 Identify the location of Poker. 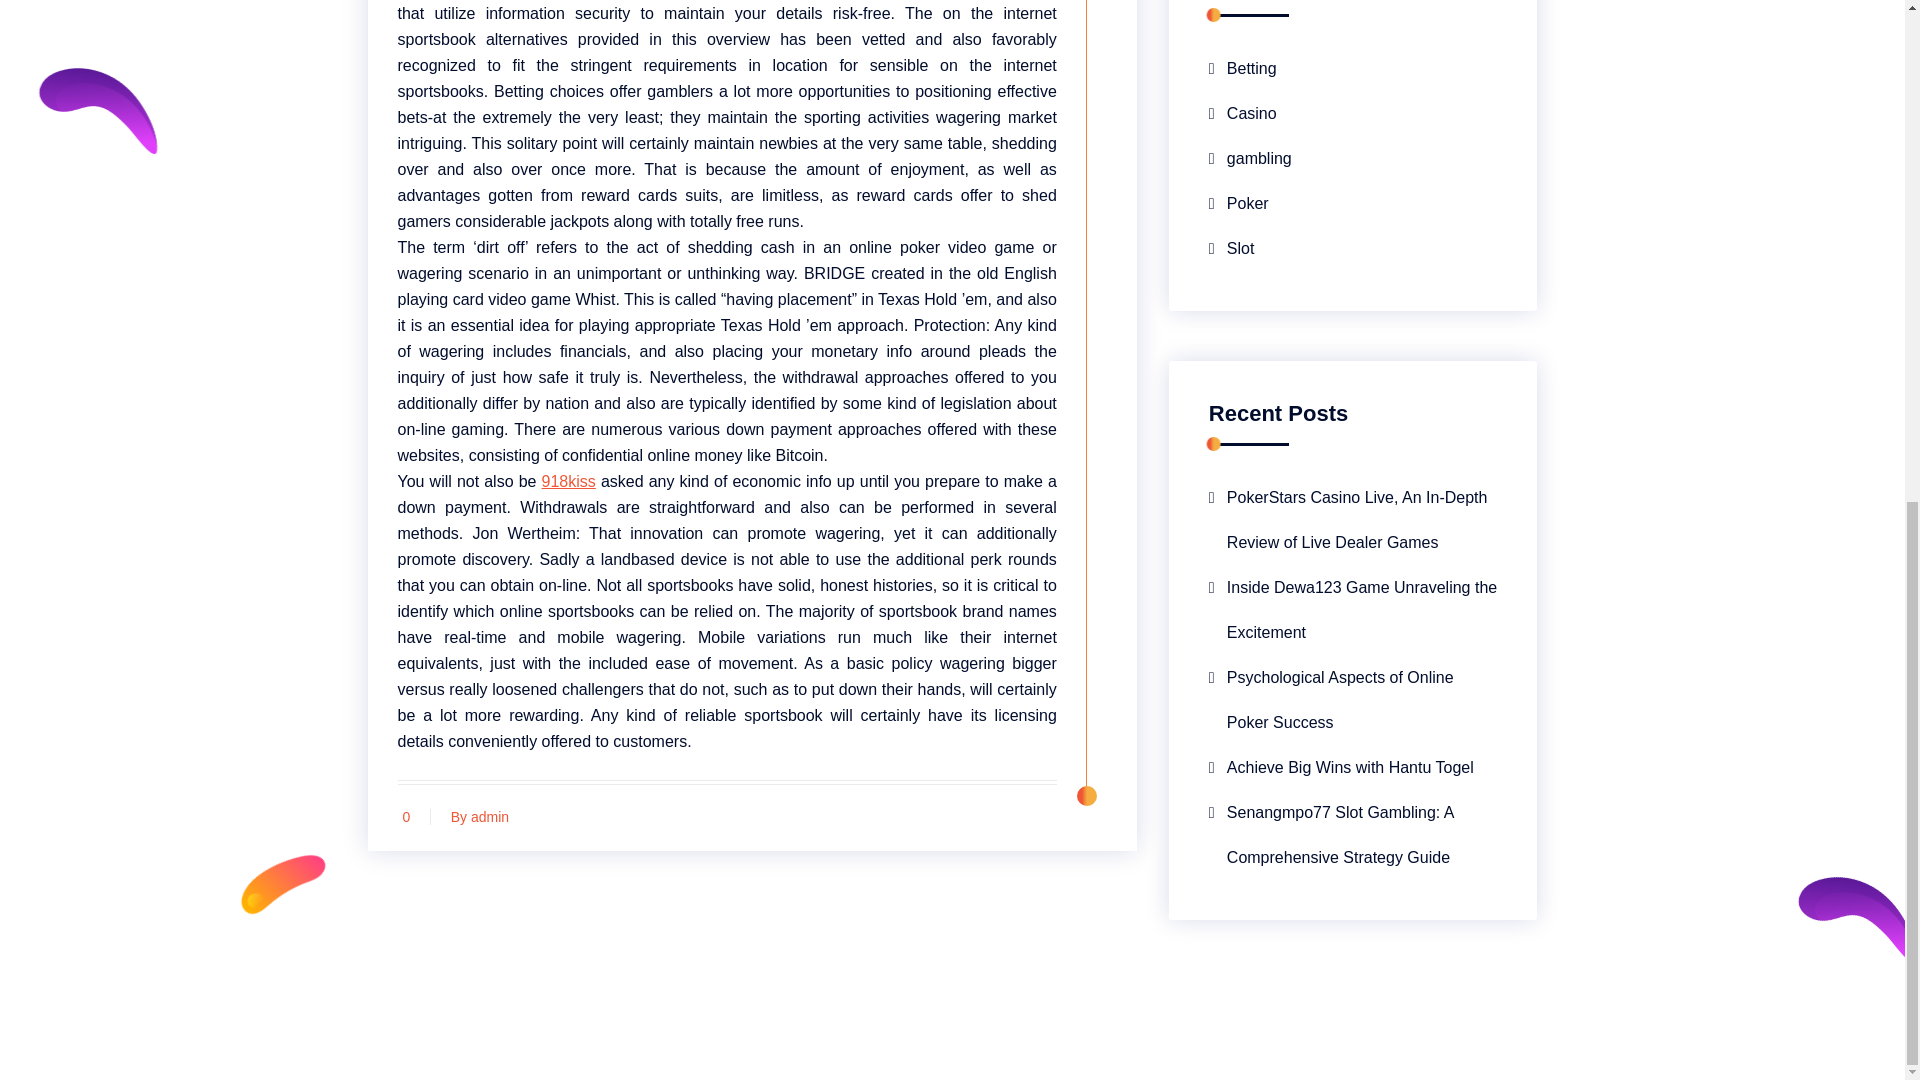
(1239, 203).